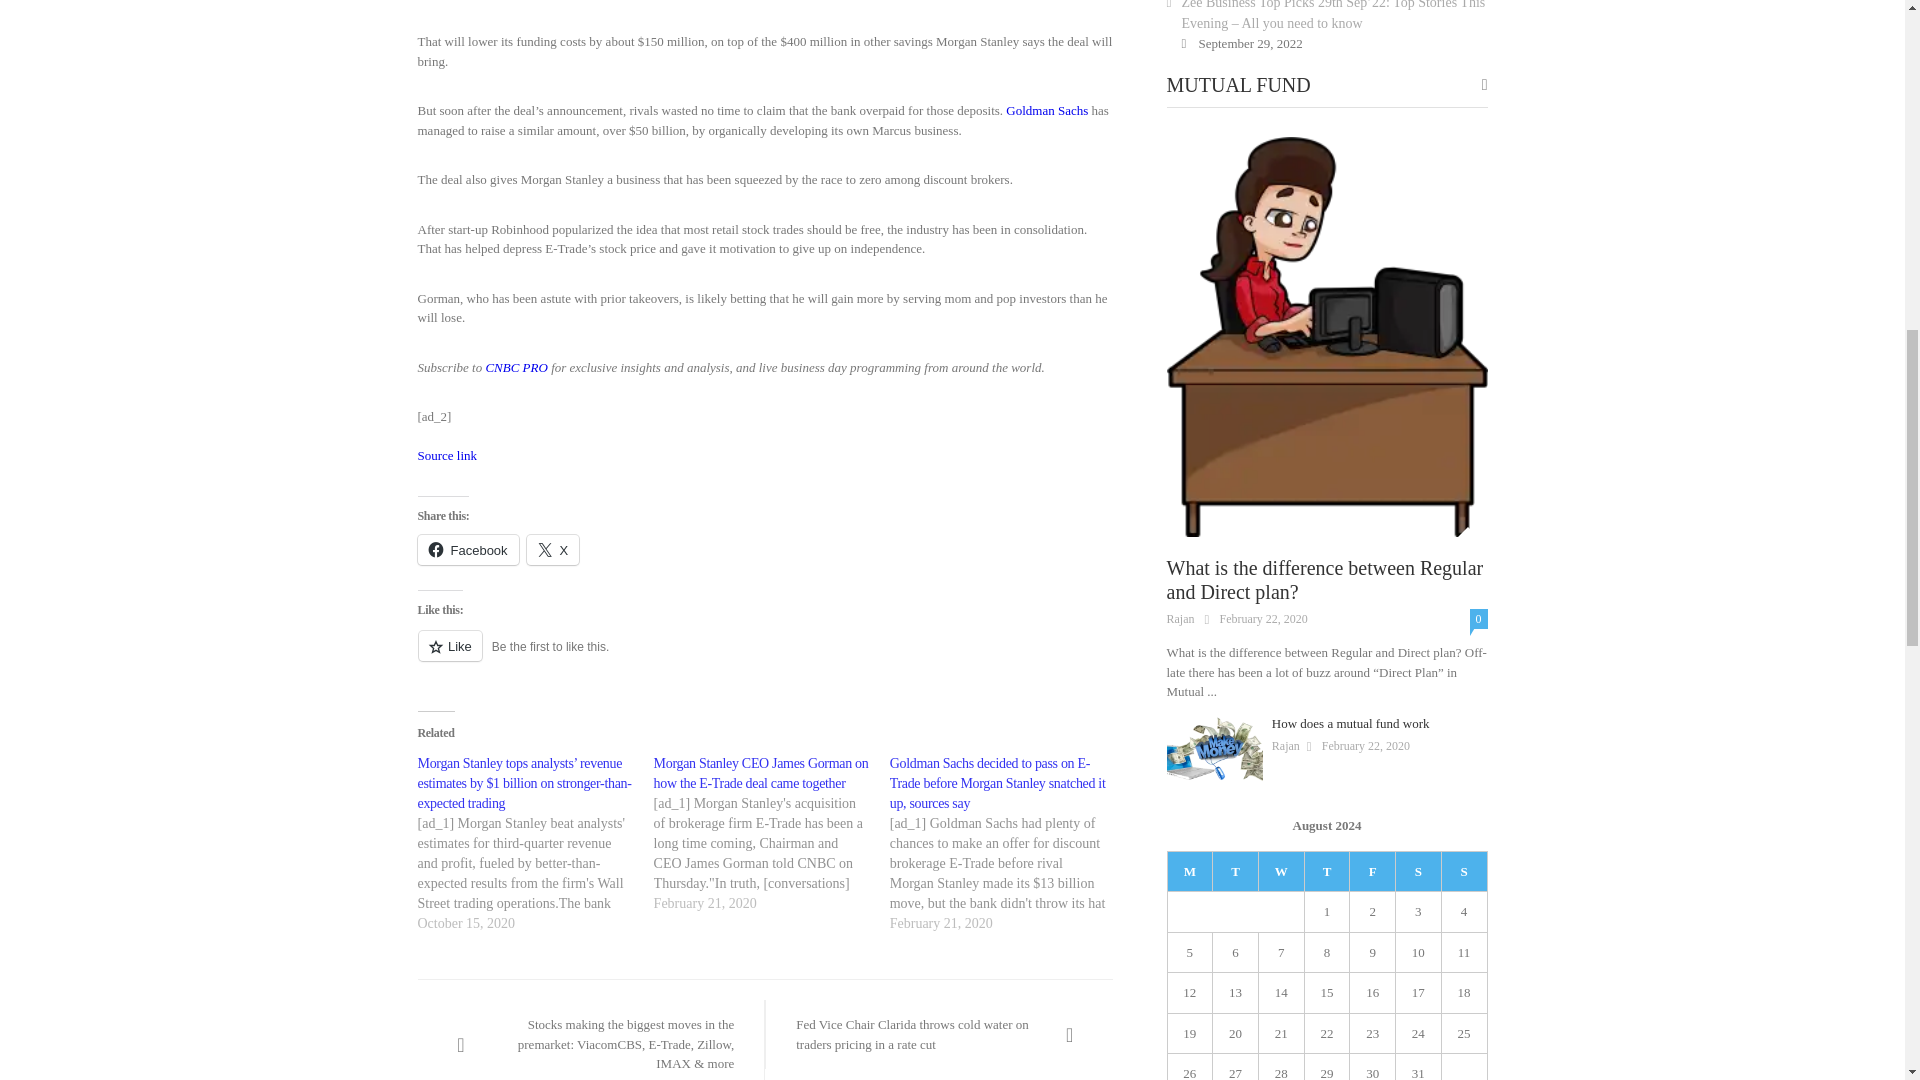 The image size is (1920, 1080). I want to click on Facebook, so click(468, 549).